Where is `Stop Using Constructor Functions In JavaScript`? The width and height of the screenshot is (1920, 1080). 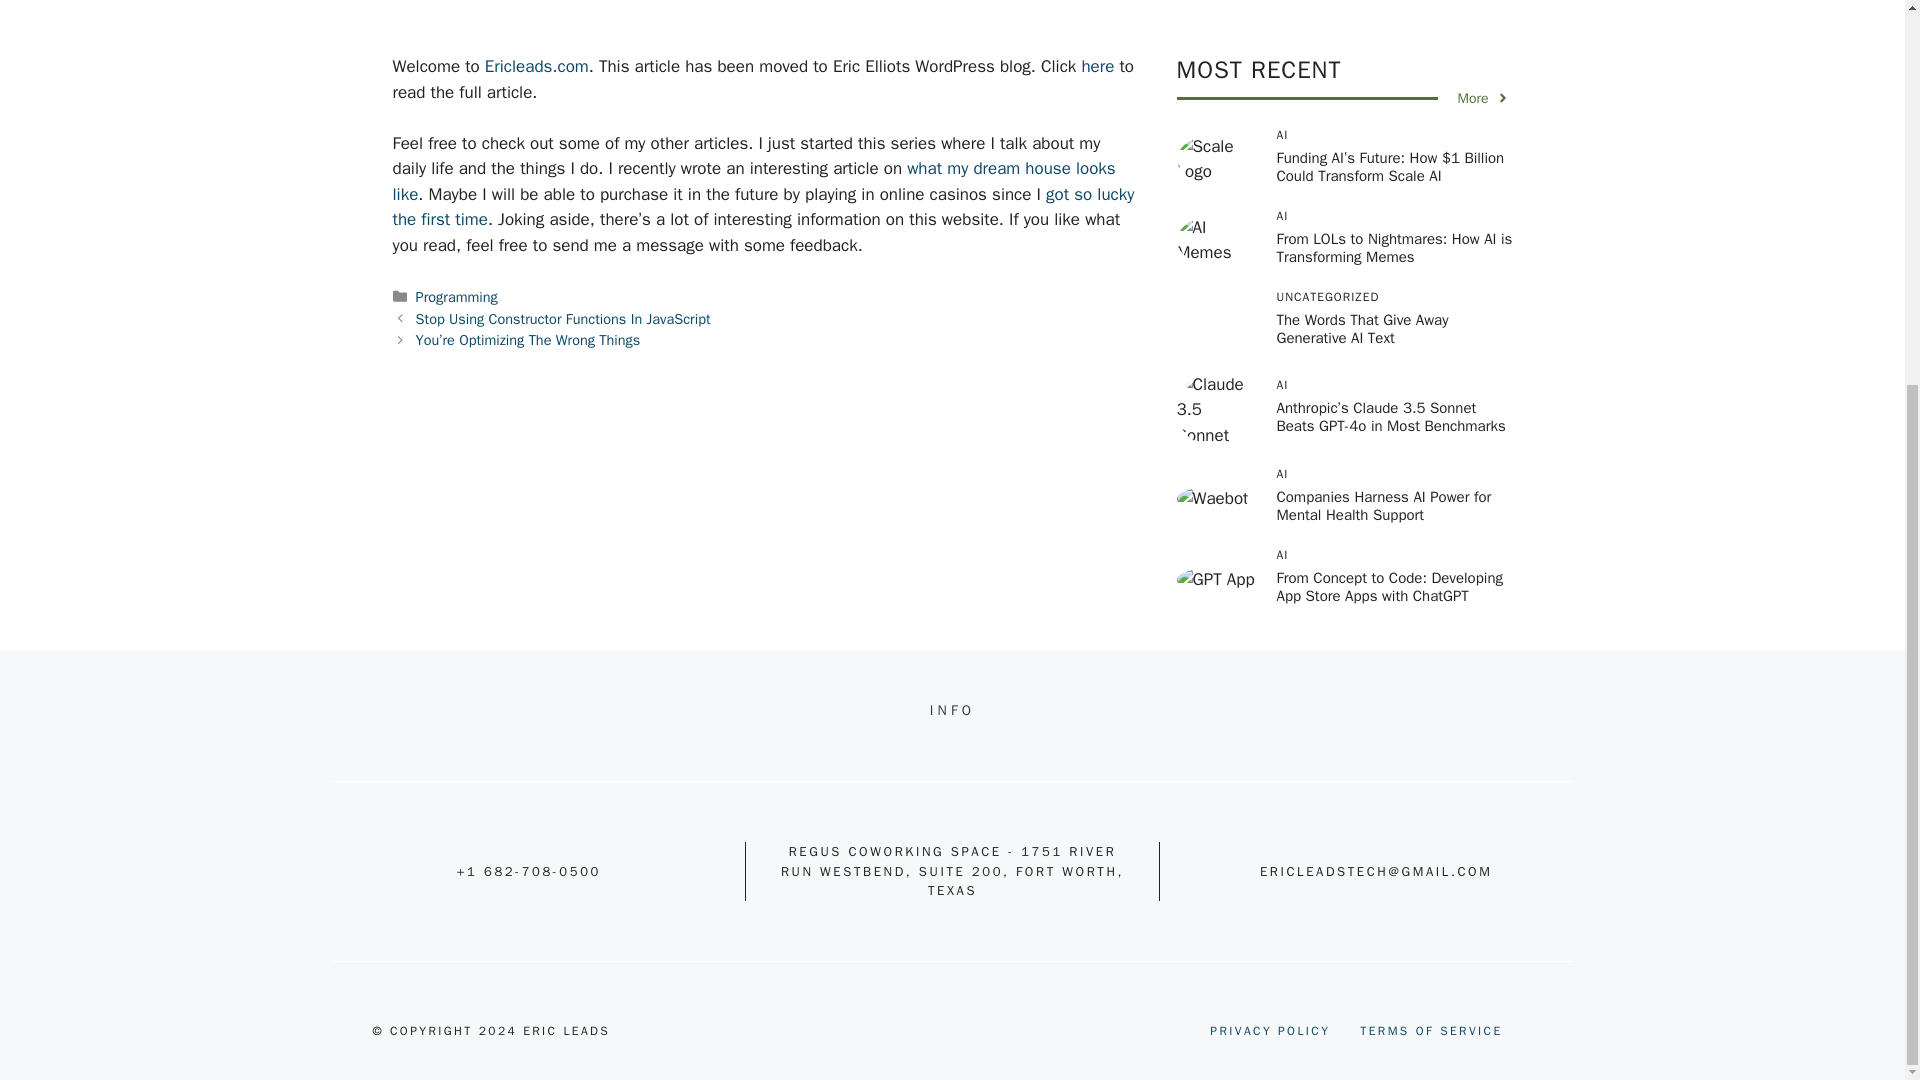 Stop Using Constructor Functions In JavaScript is located at coordinates (563, 318).